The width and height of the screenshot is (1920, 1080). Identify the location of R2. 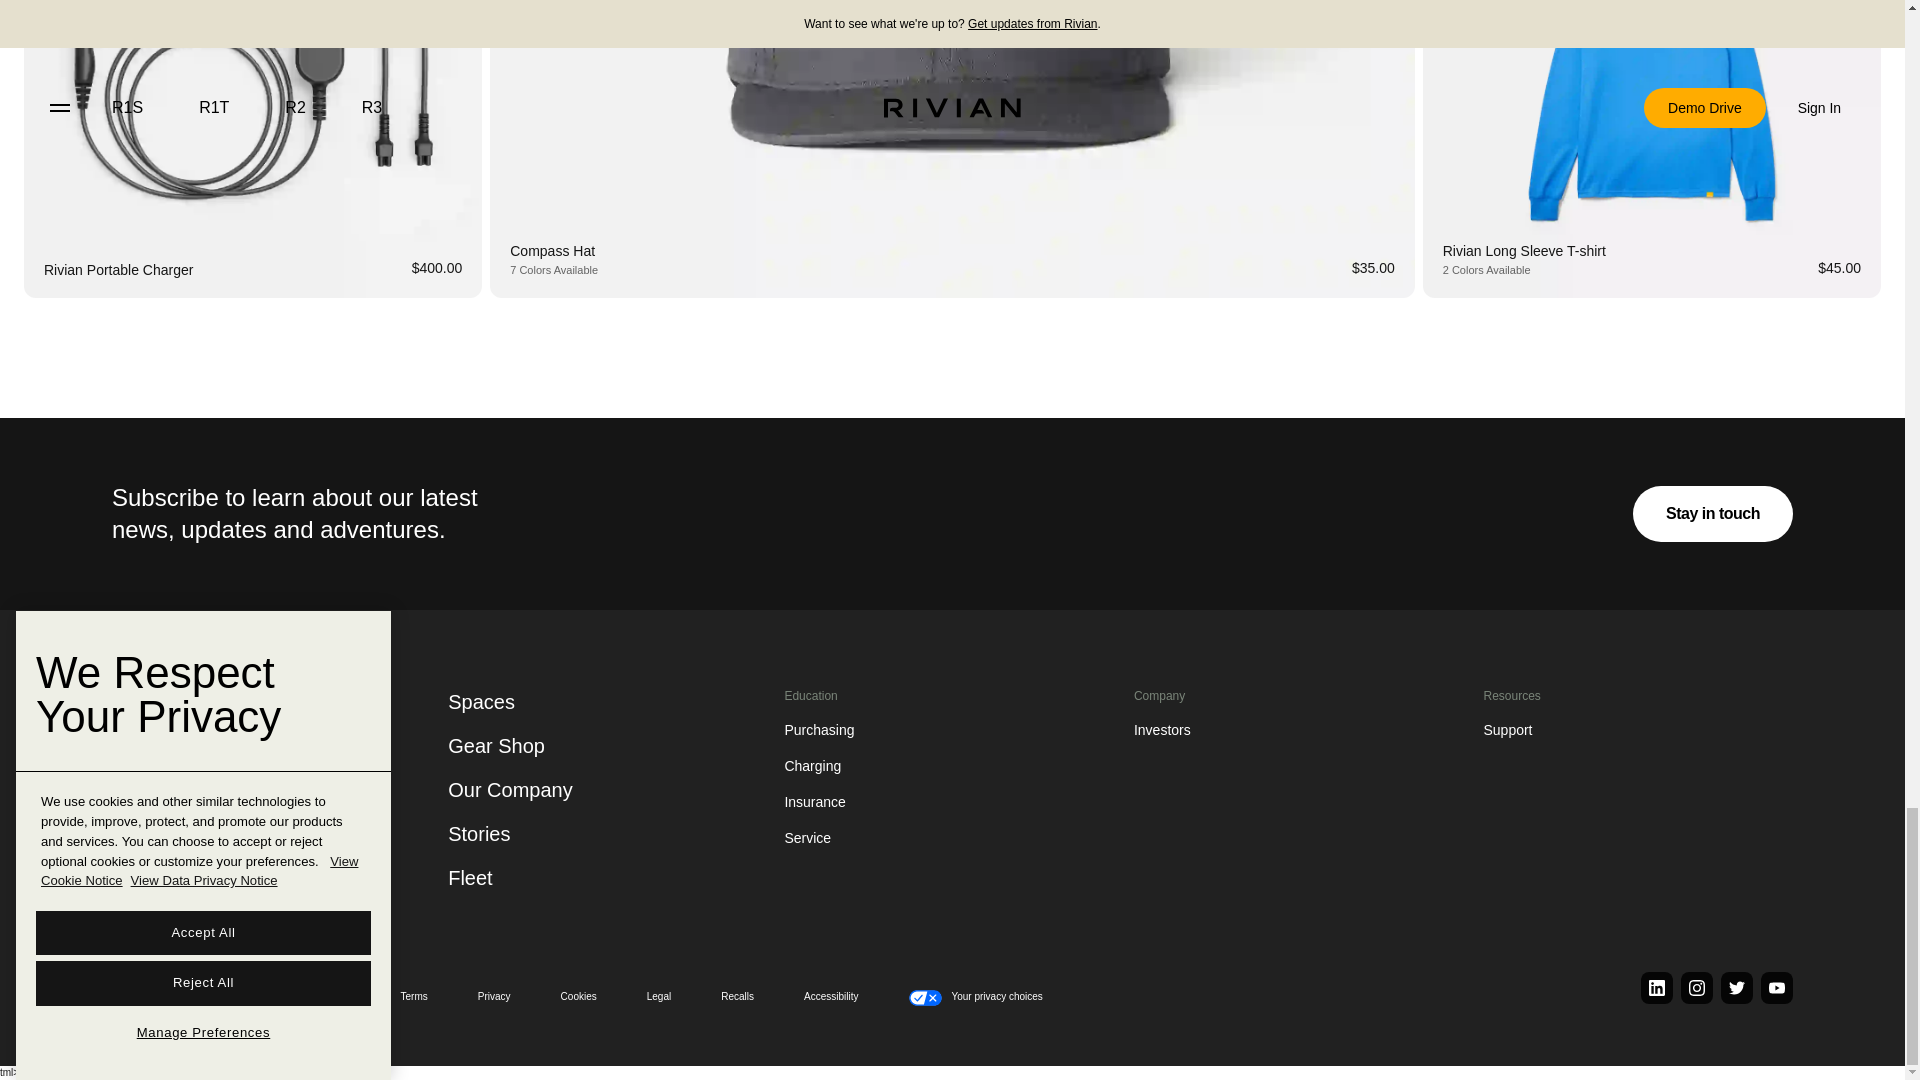
(132, 820).